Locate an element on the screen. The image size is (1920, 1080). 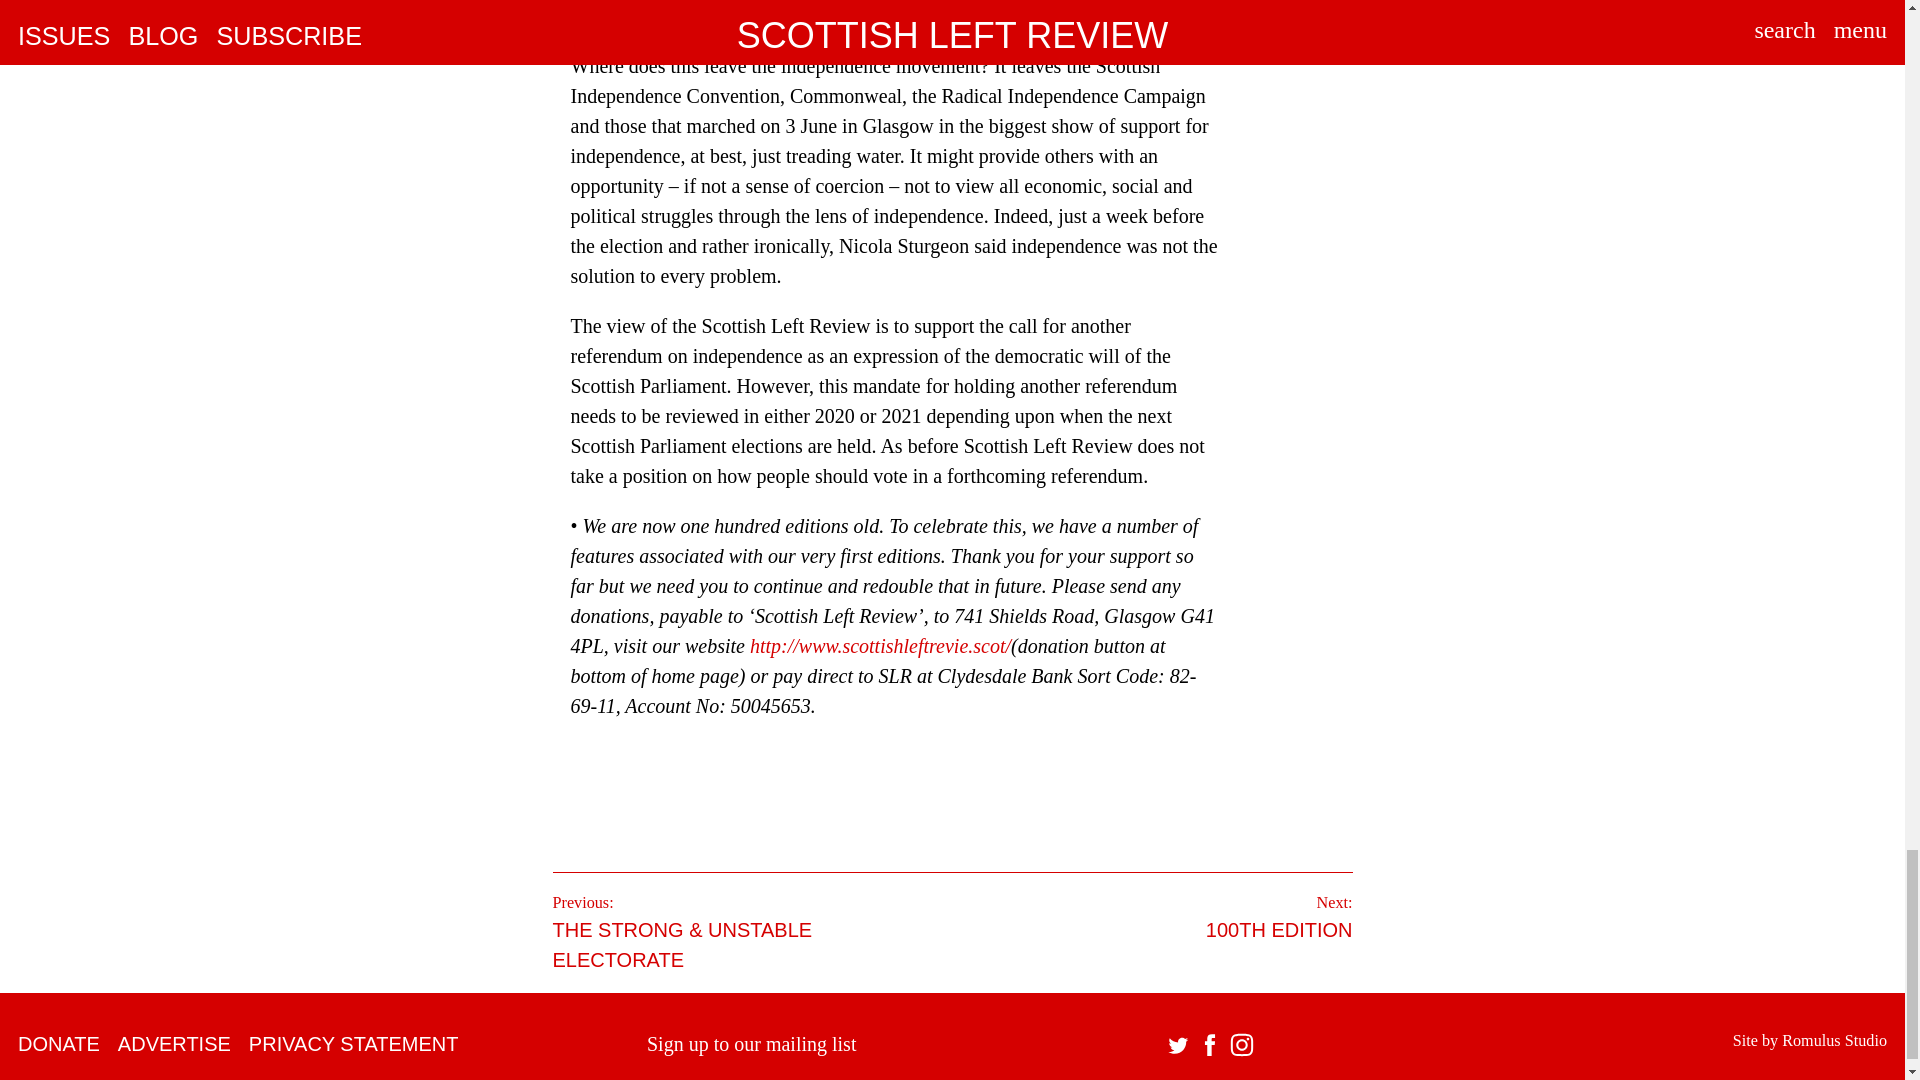
Romulus Studio is located at coordinates (1834, 1040).